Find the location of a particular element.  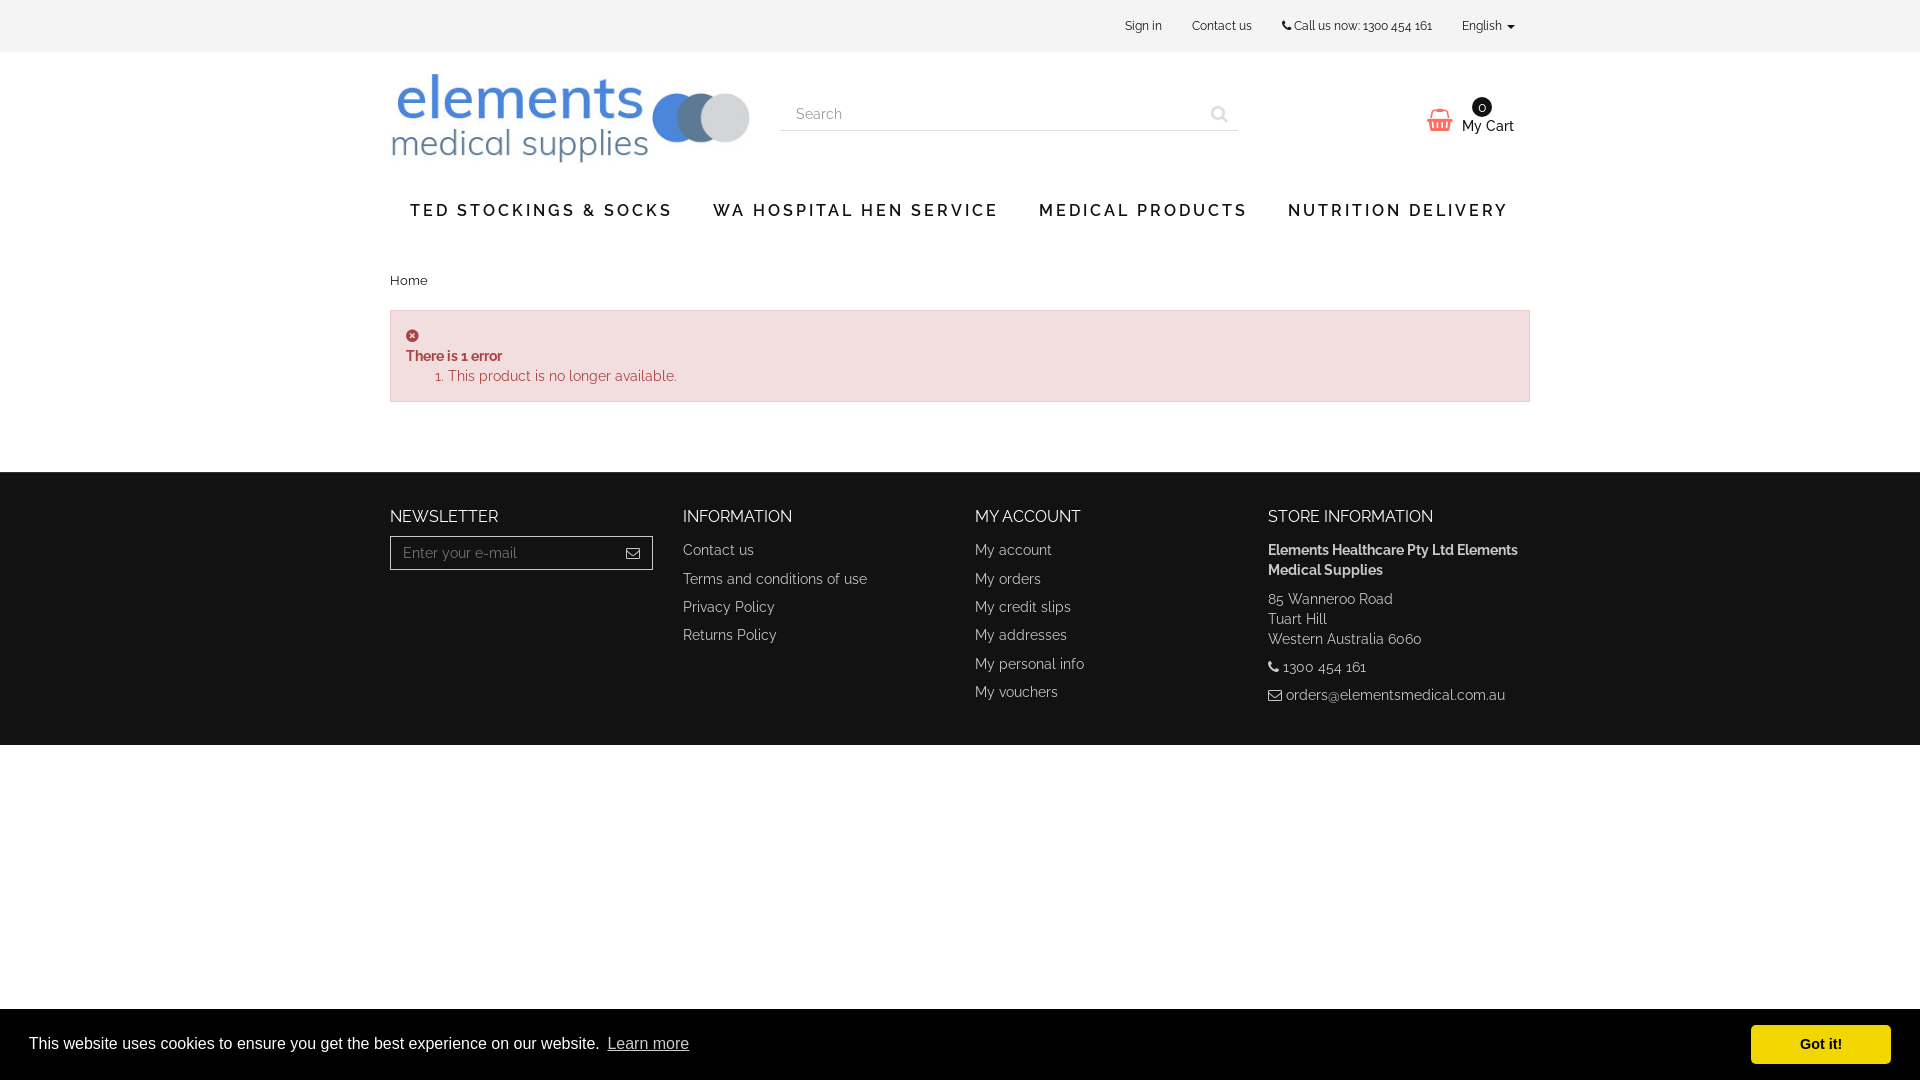

MEDICAL PRODUCTS is located at coordinates (1144, 211).